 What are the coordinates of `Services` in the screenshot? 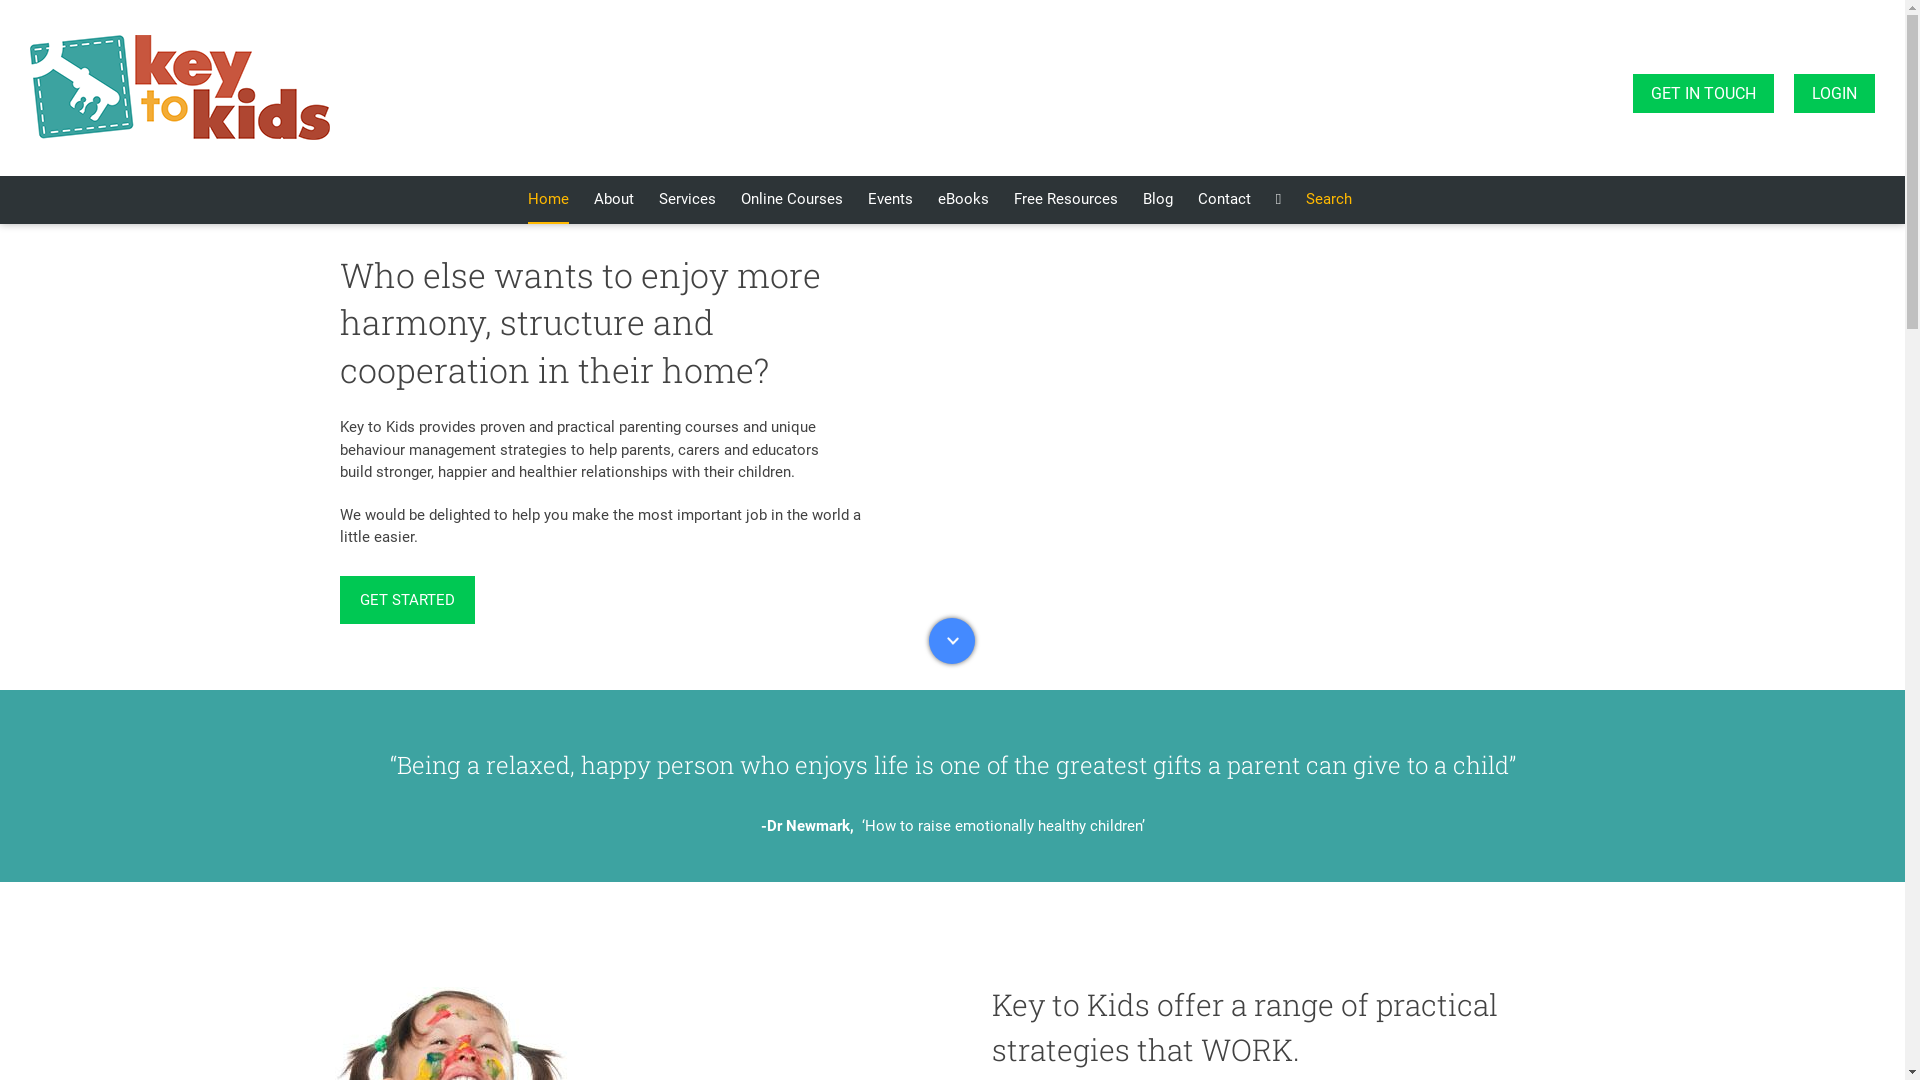 It's located at (688, 200).